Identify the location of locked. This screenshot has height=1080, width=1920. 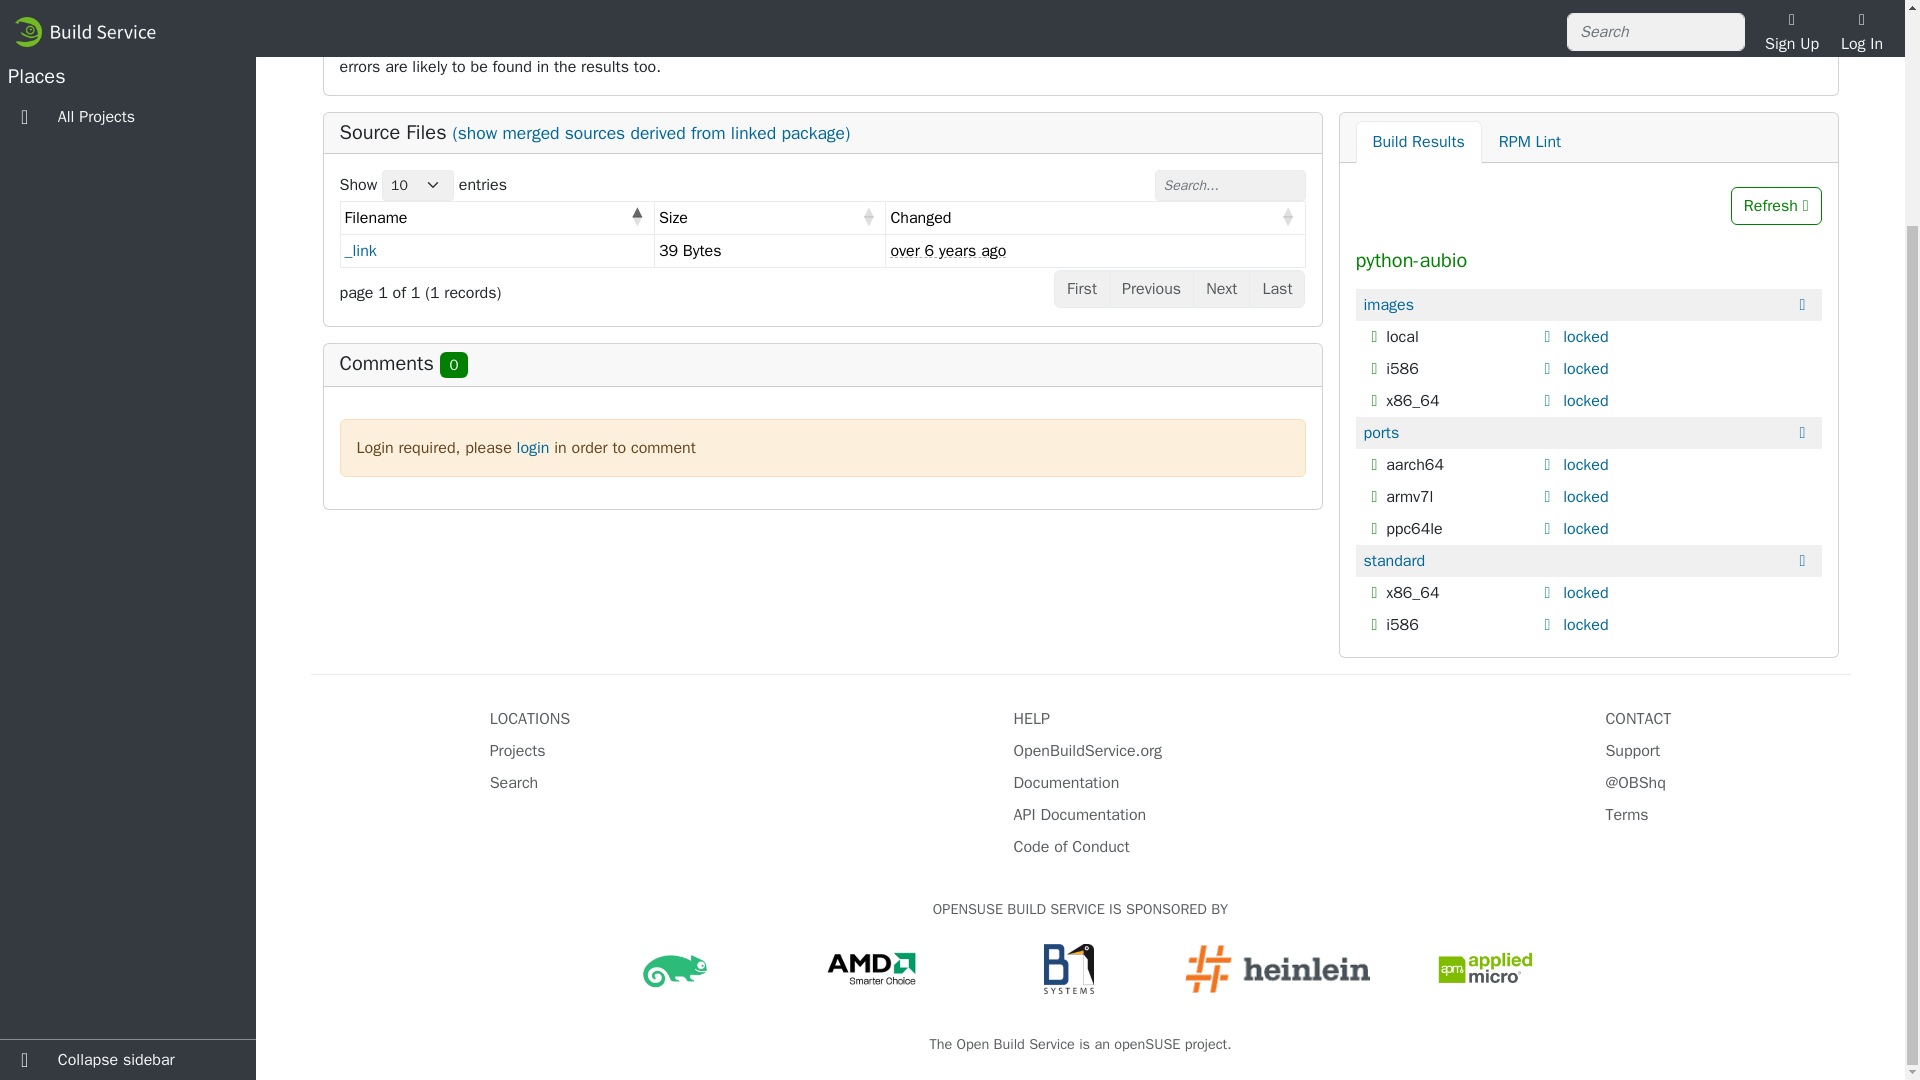
(1585, 528).